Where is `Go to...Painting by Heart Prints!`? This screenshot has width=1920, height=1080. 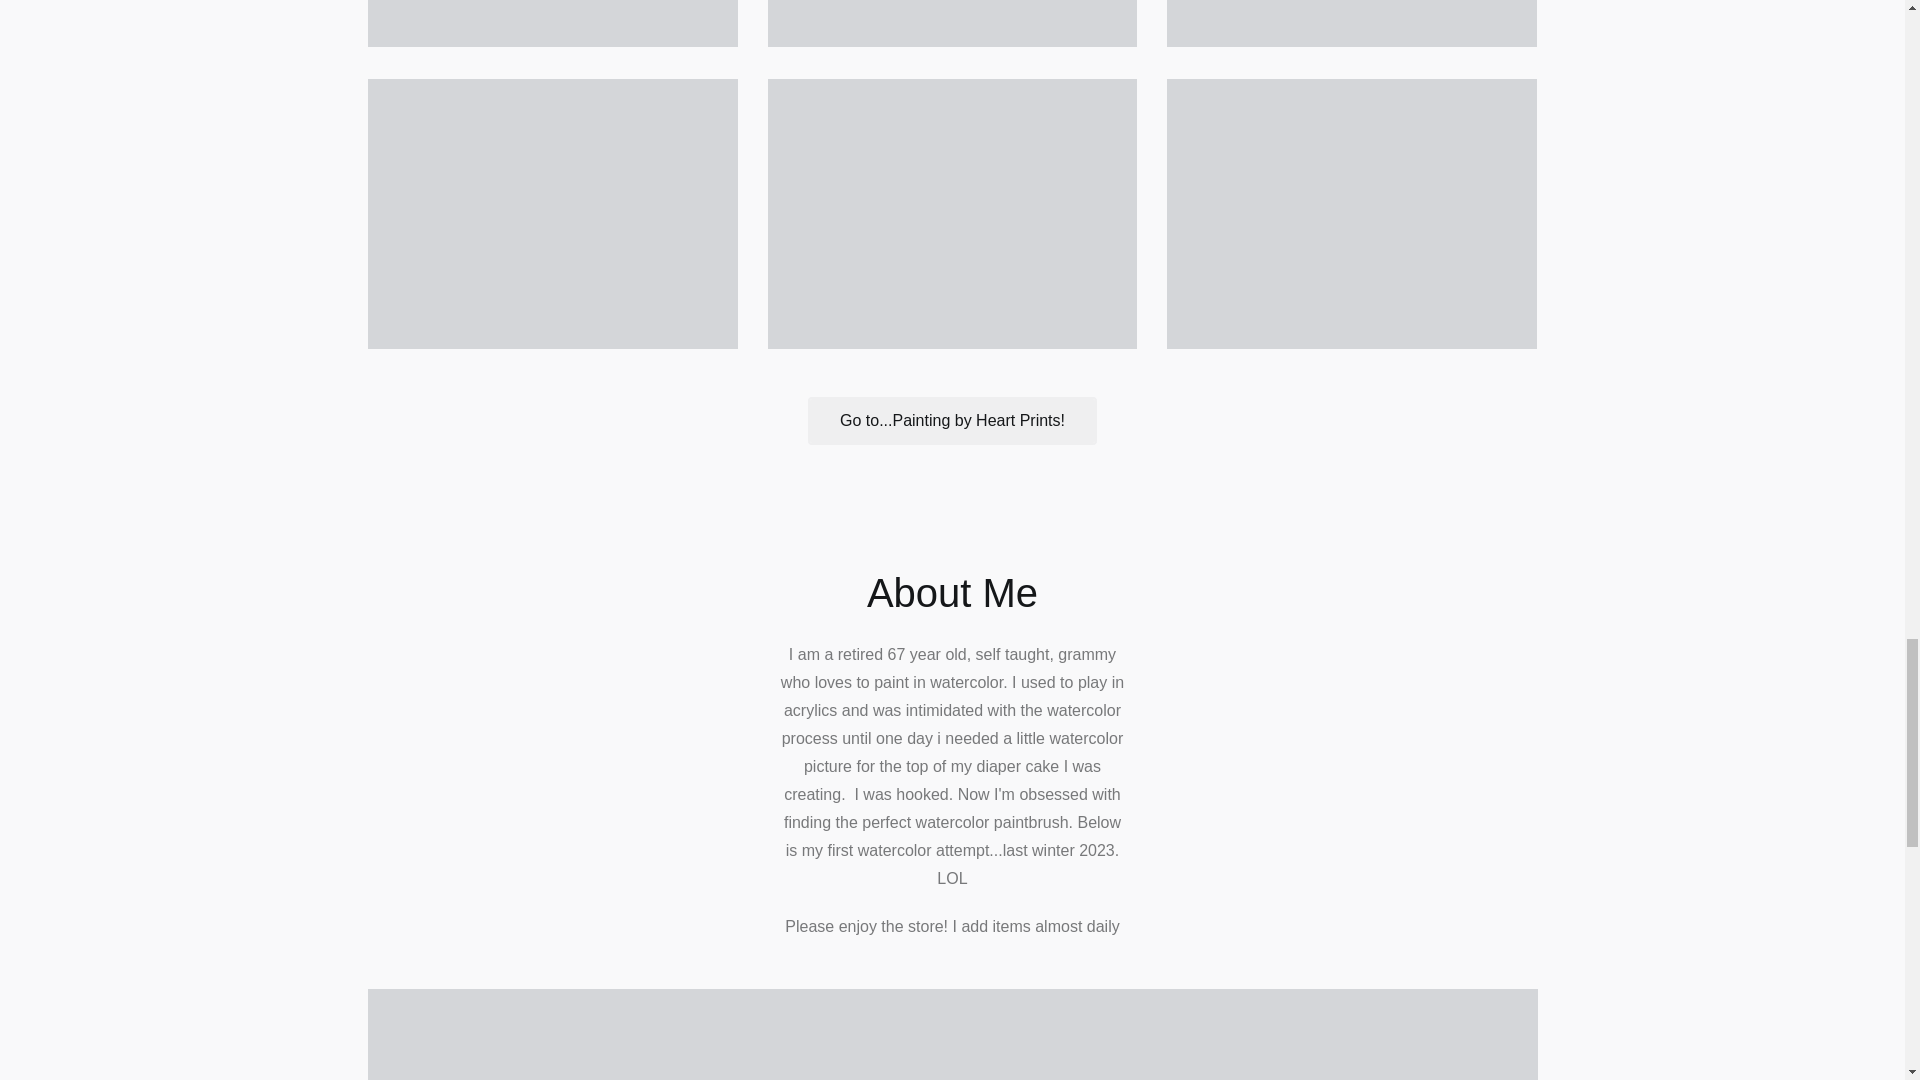
Go to...Painting by Heart Prints! is located at coordinates (952, 420).